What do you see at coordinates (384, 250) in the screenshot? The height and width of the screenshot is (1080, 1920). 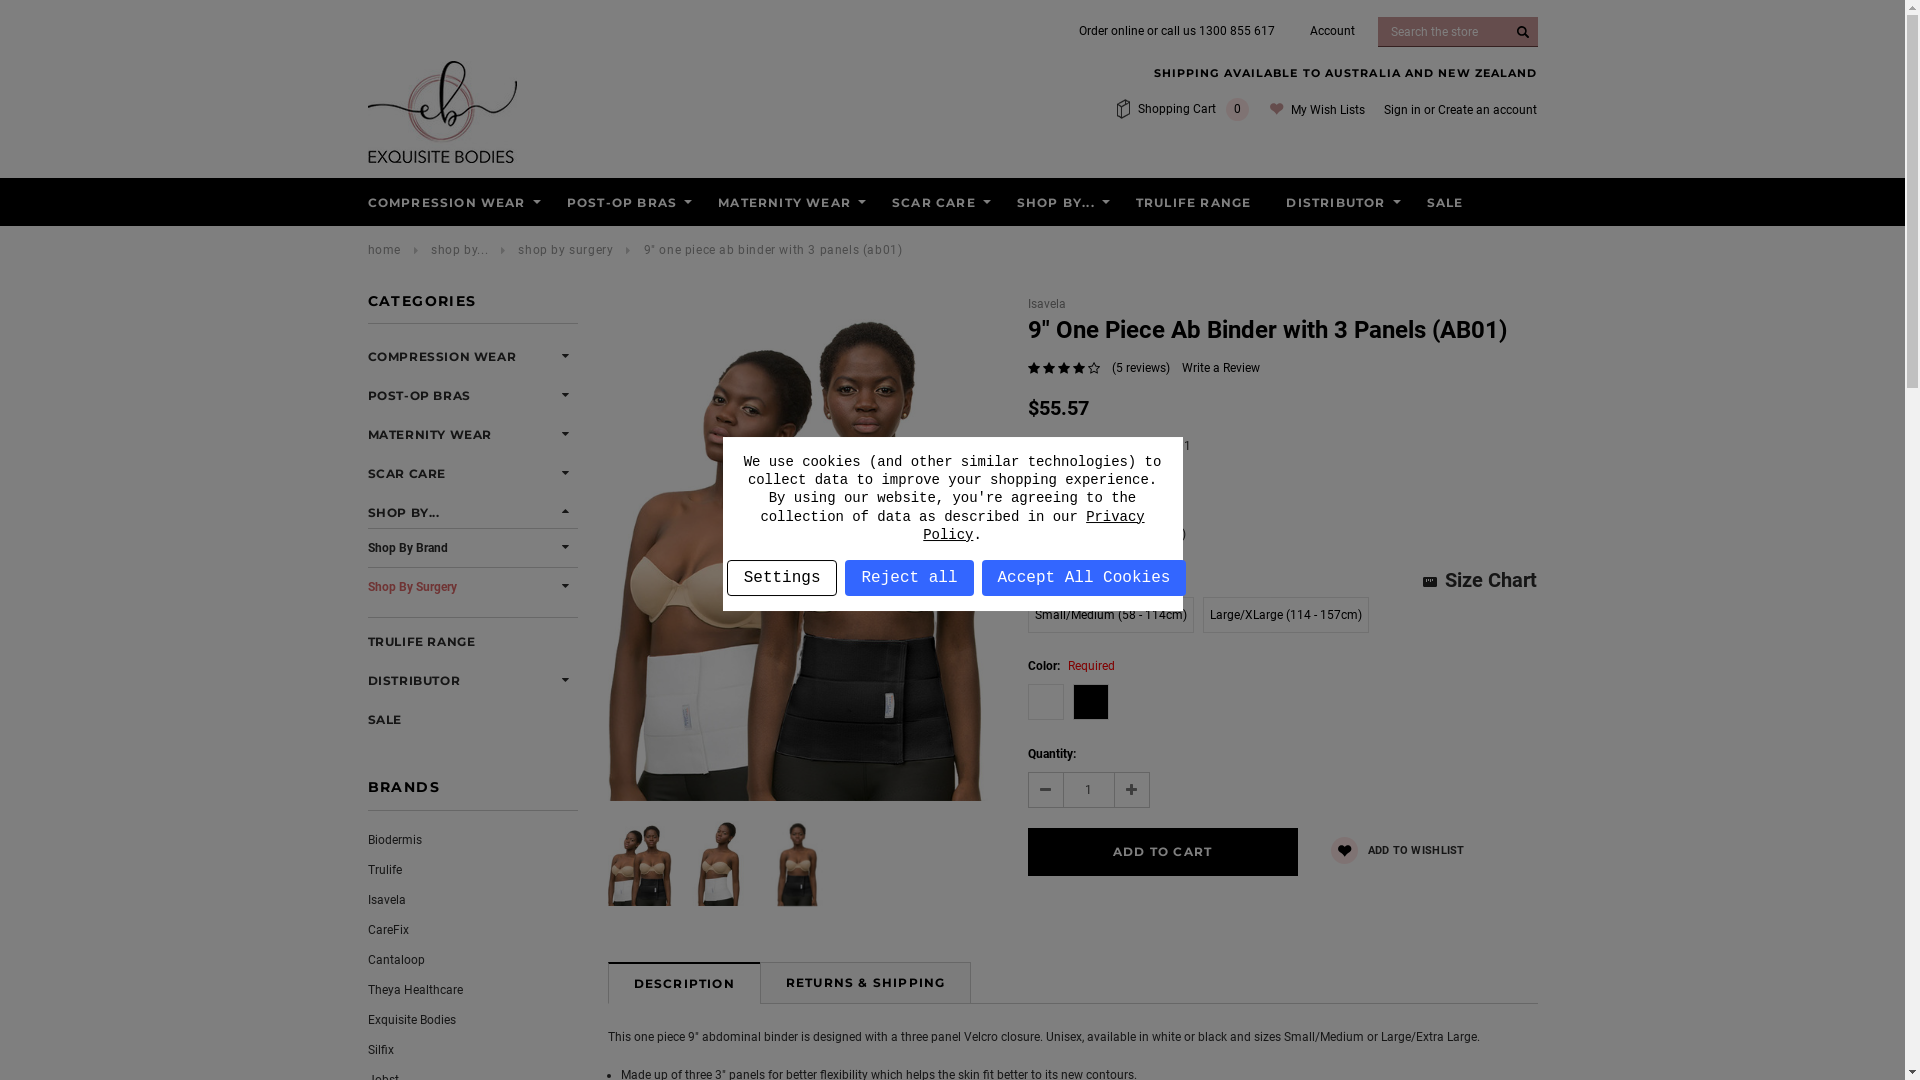 I see `home` at bounding box center [384, 250].